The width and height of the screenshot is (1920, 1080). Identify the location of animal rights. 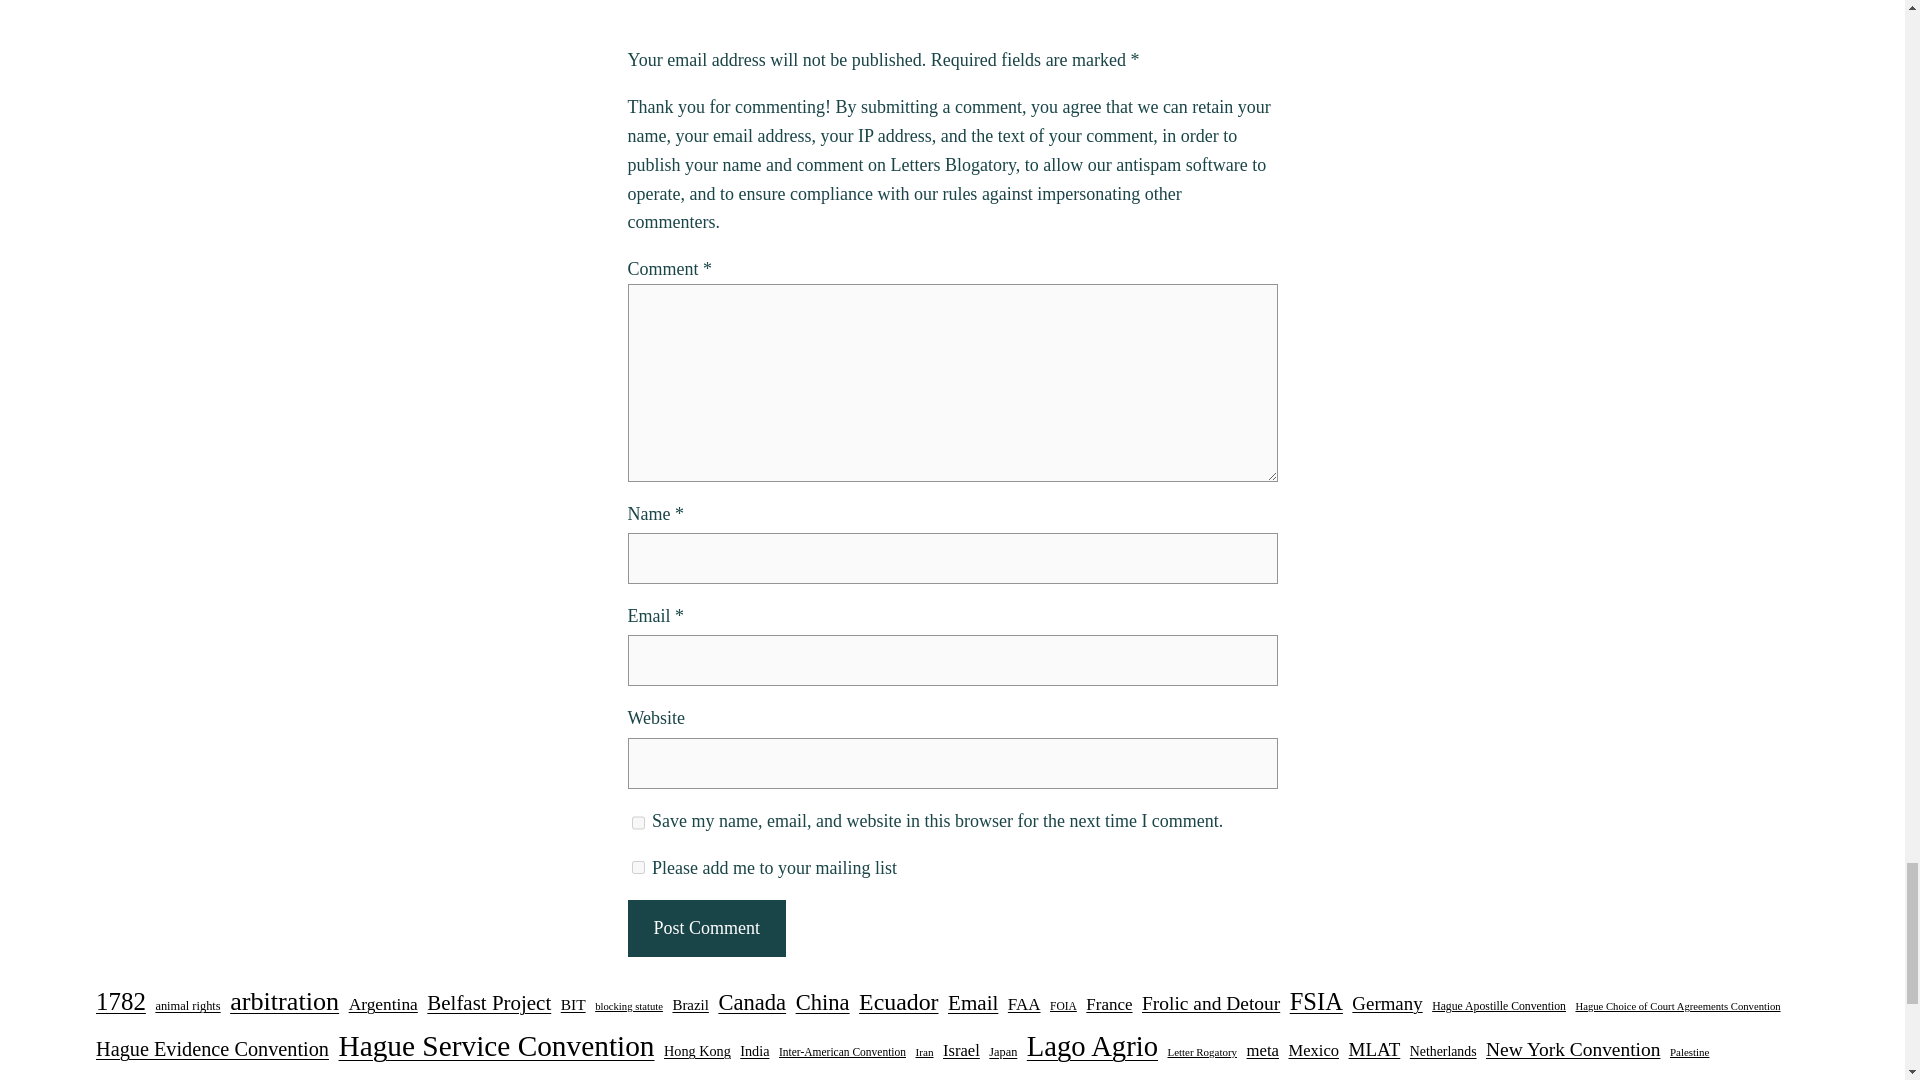
(188, 1006).